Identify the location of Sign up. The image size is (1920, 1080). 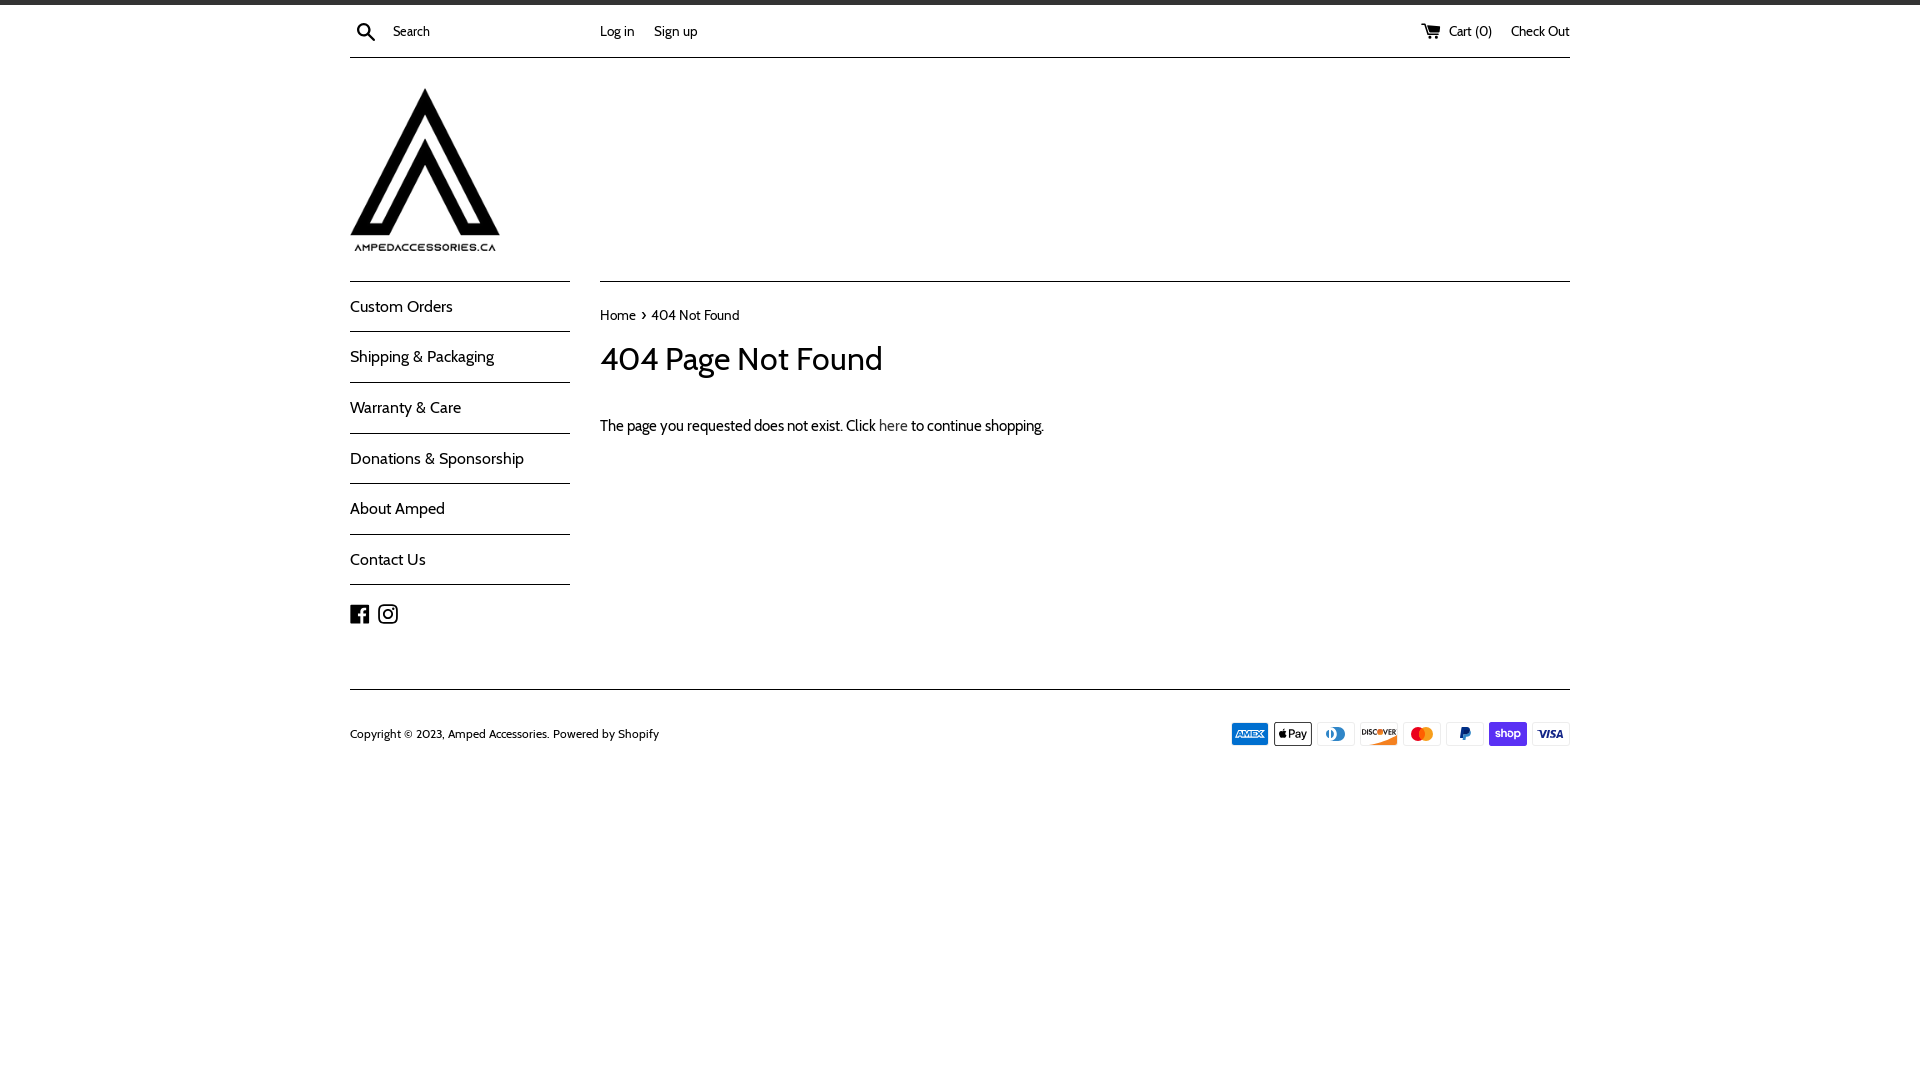
(676, 30).